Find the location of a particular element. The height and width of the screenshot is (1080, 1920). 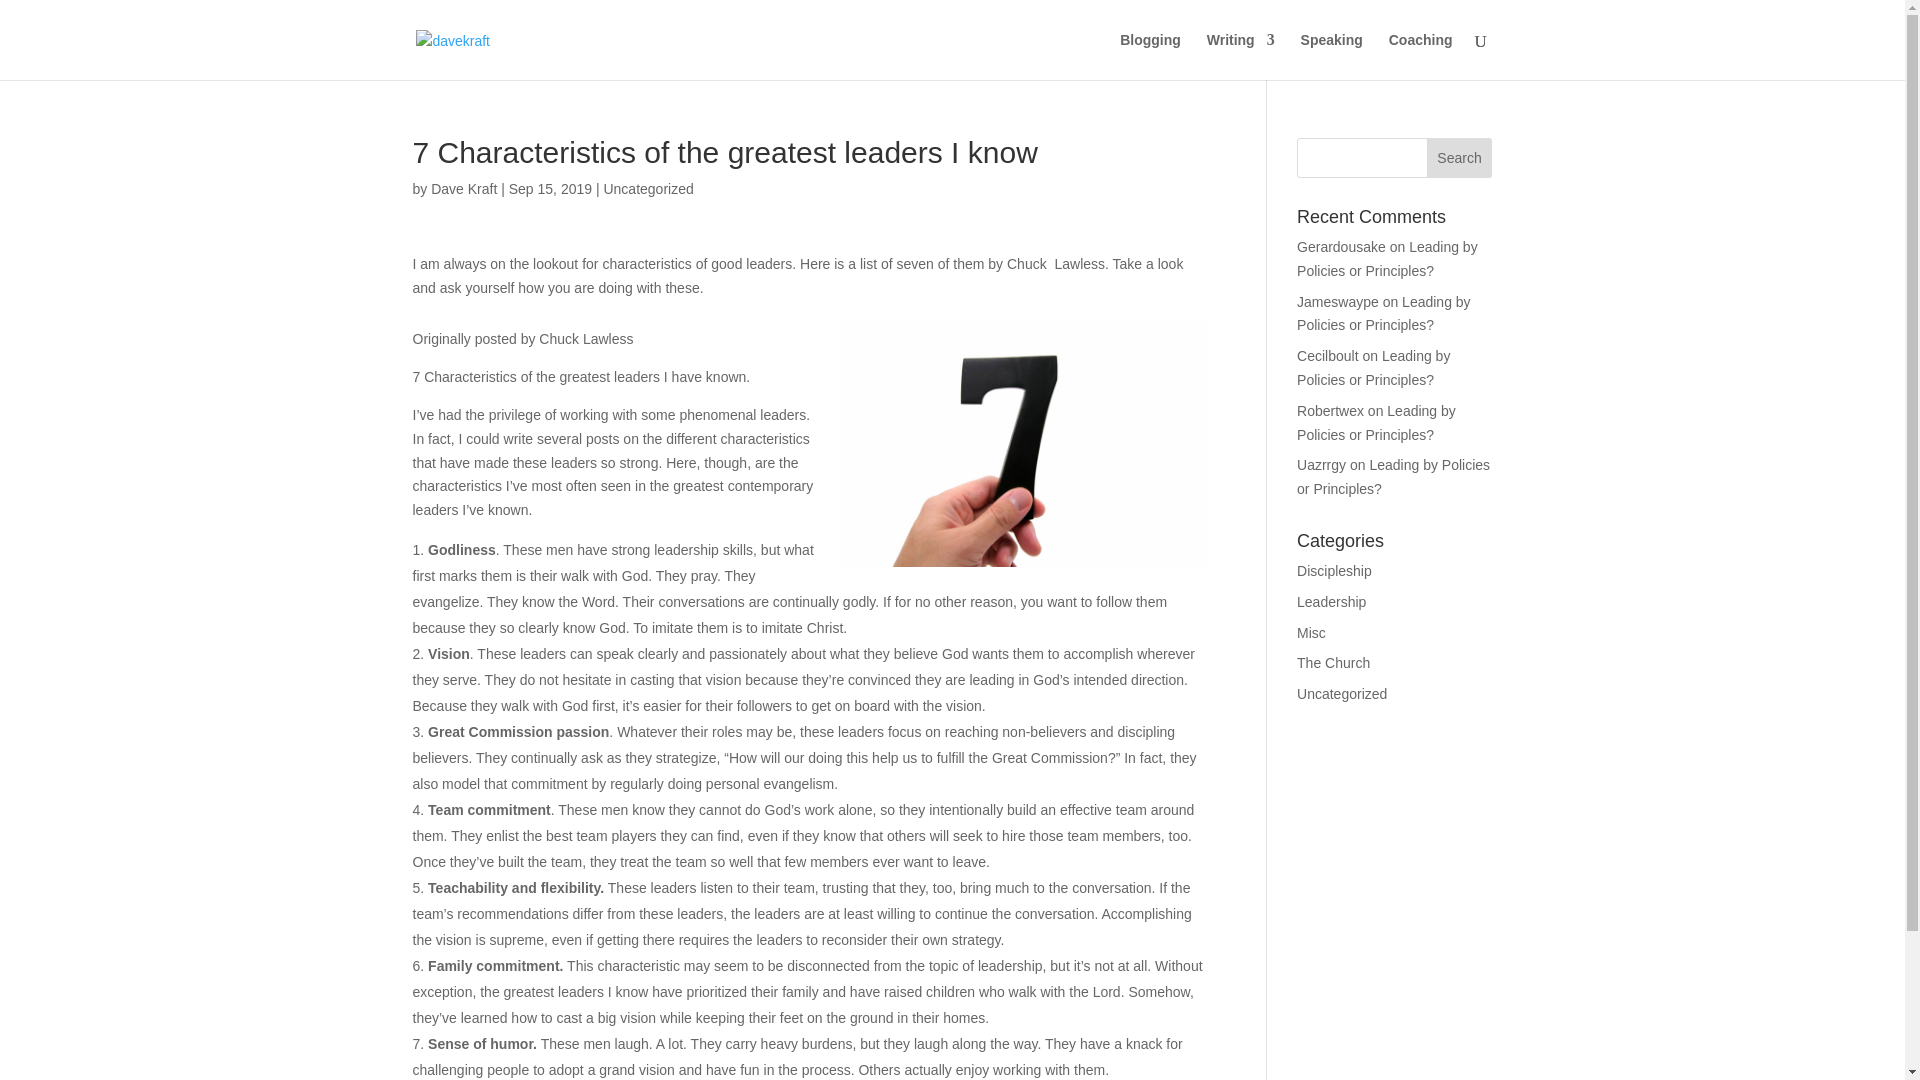

Search is located at coordinates (1460, 158).